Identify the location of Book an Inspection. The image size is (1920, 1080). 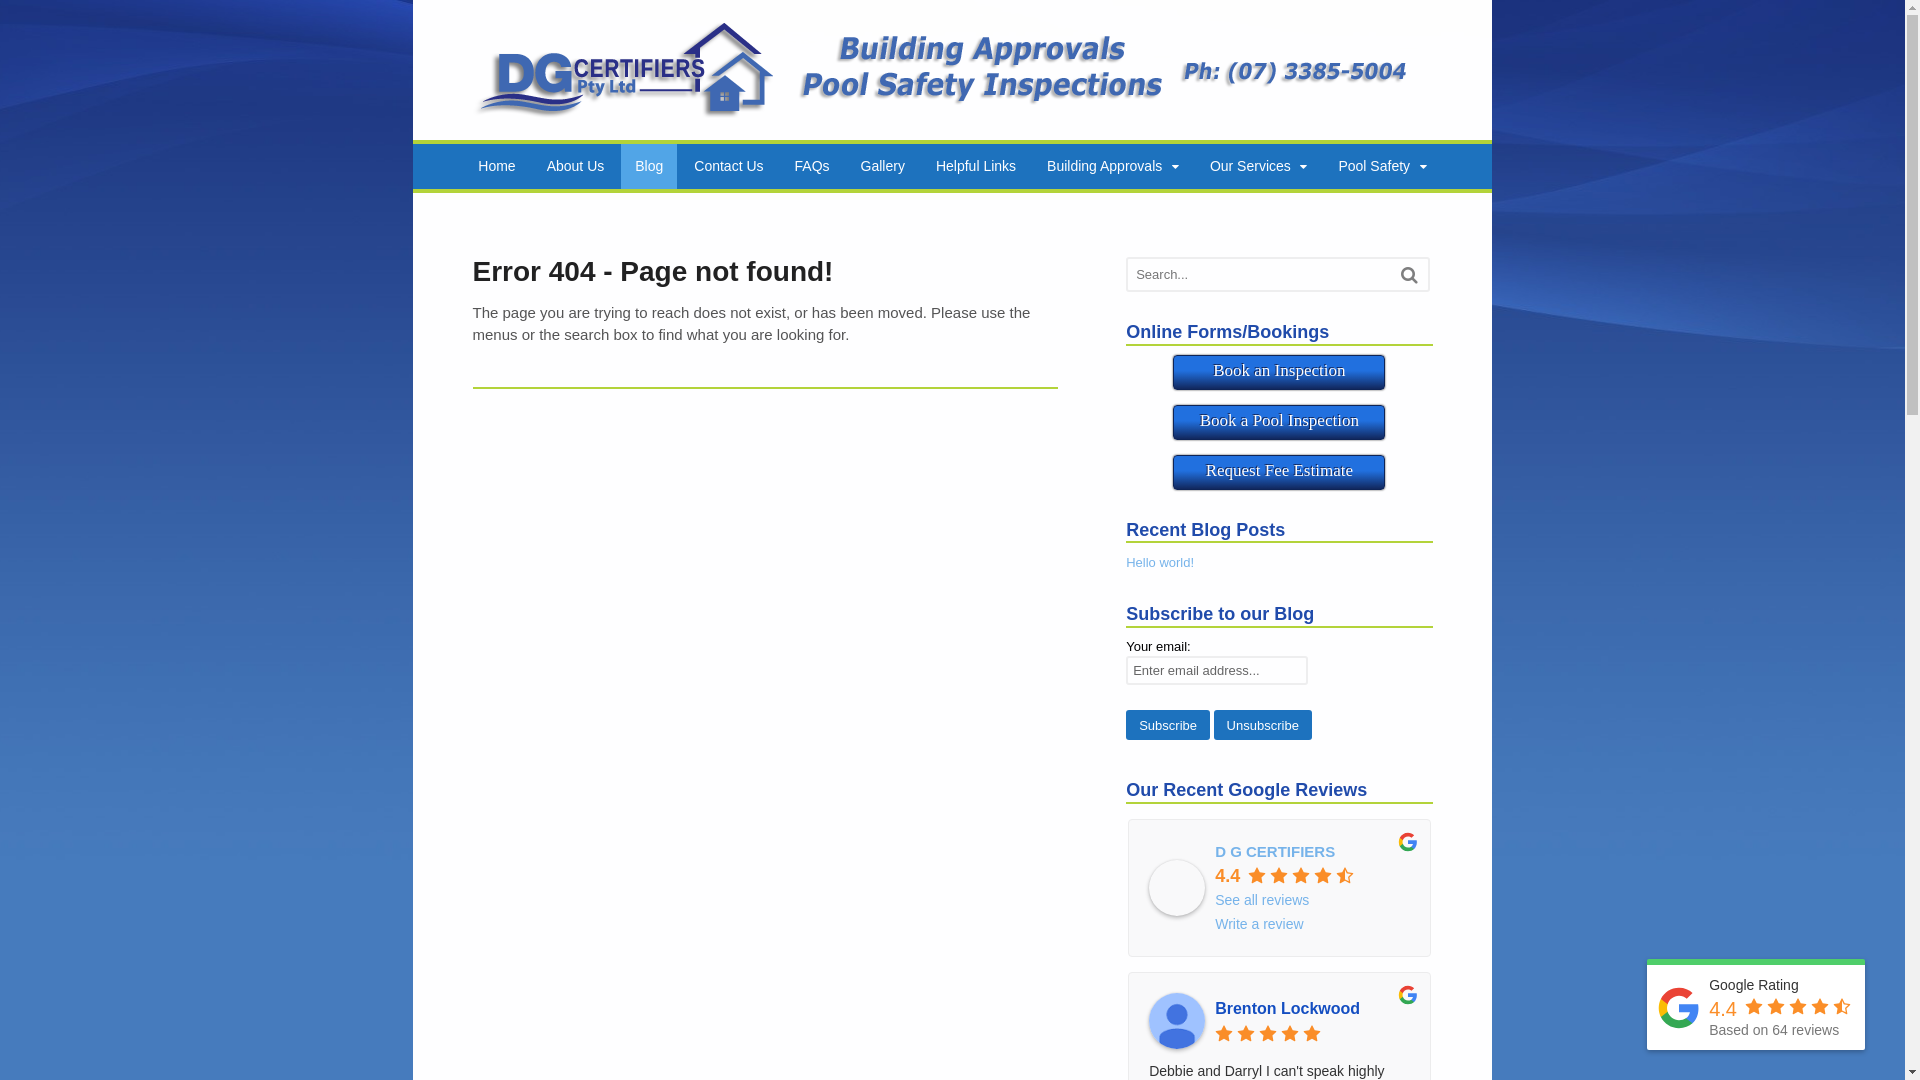
(1279, 372).